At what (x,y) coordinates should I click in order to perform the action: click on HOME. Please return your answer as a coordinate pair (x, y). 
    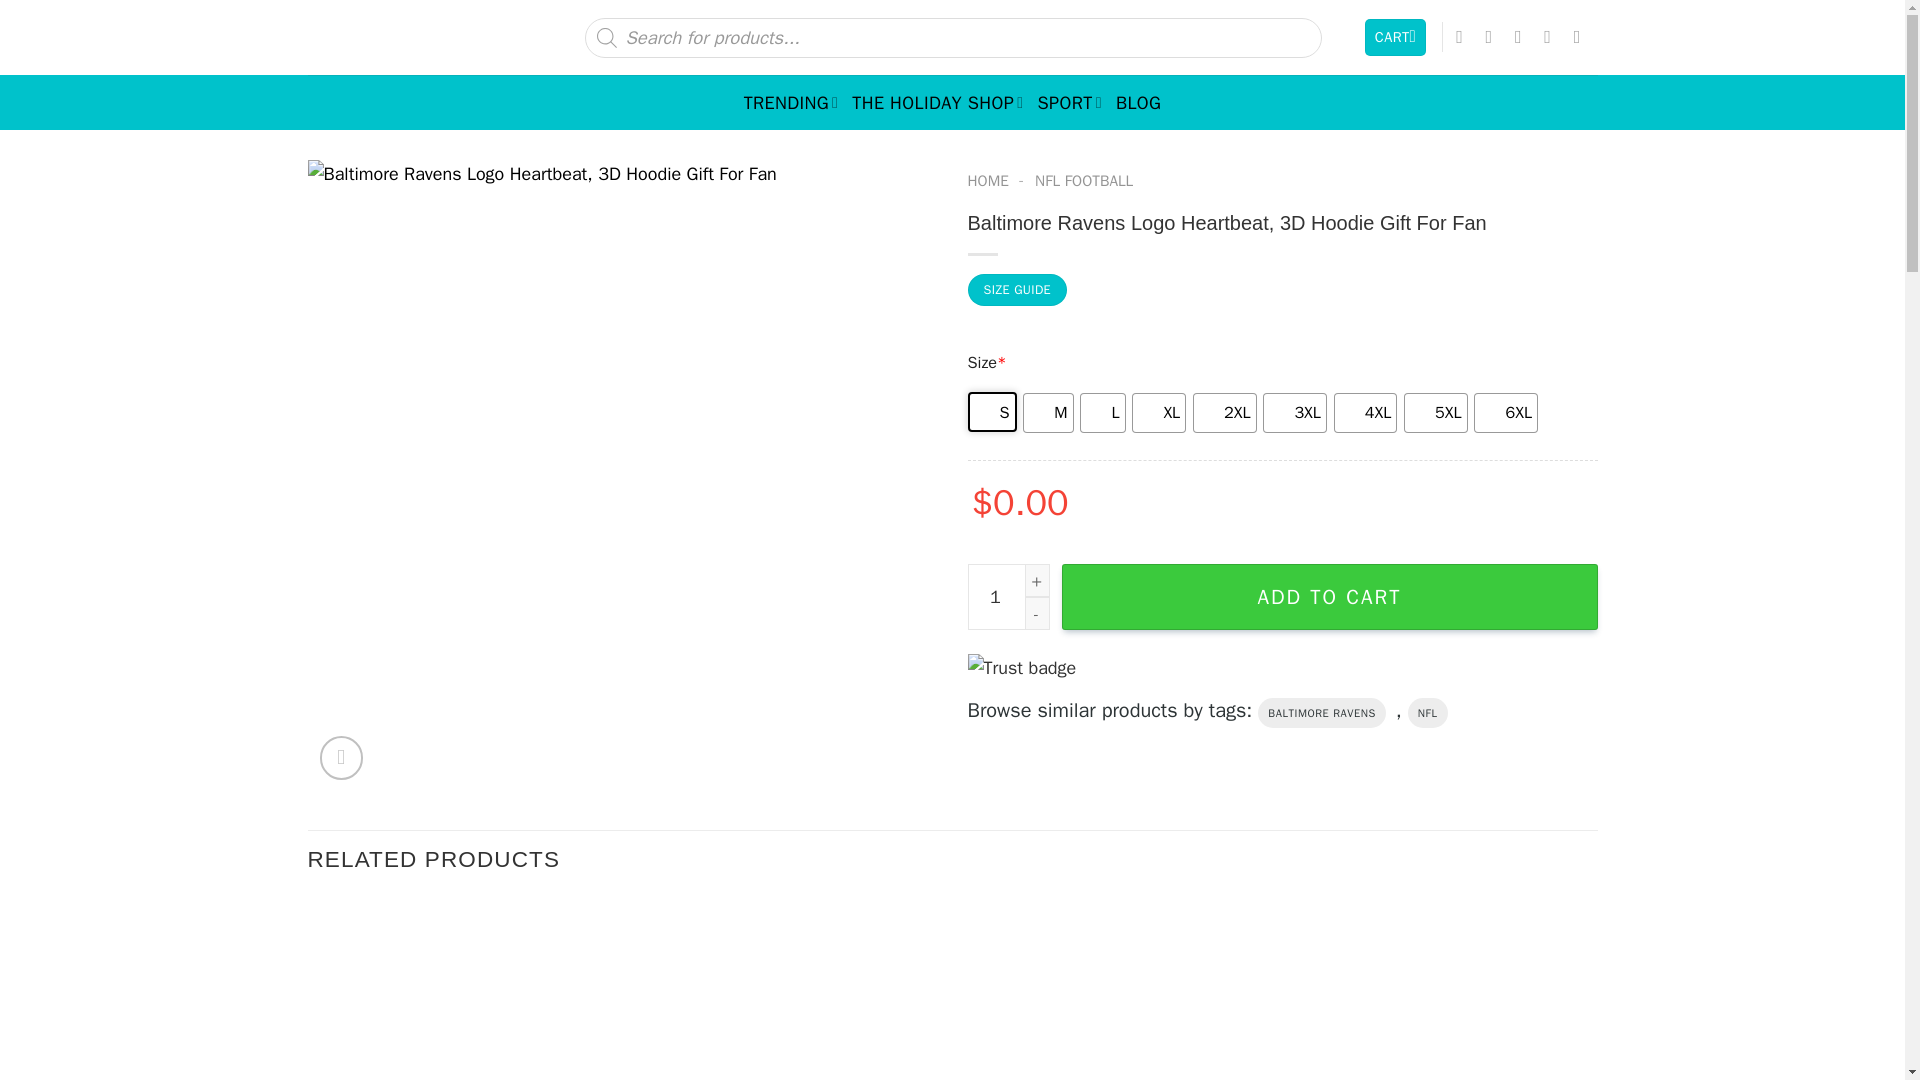
    Looking at the image, I should click on (988, 180).